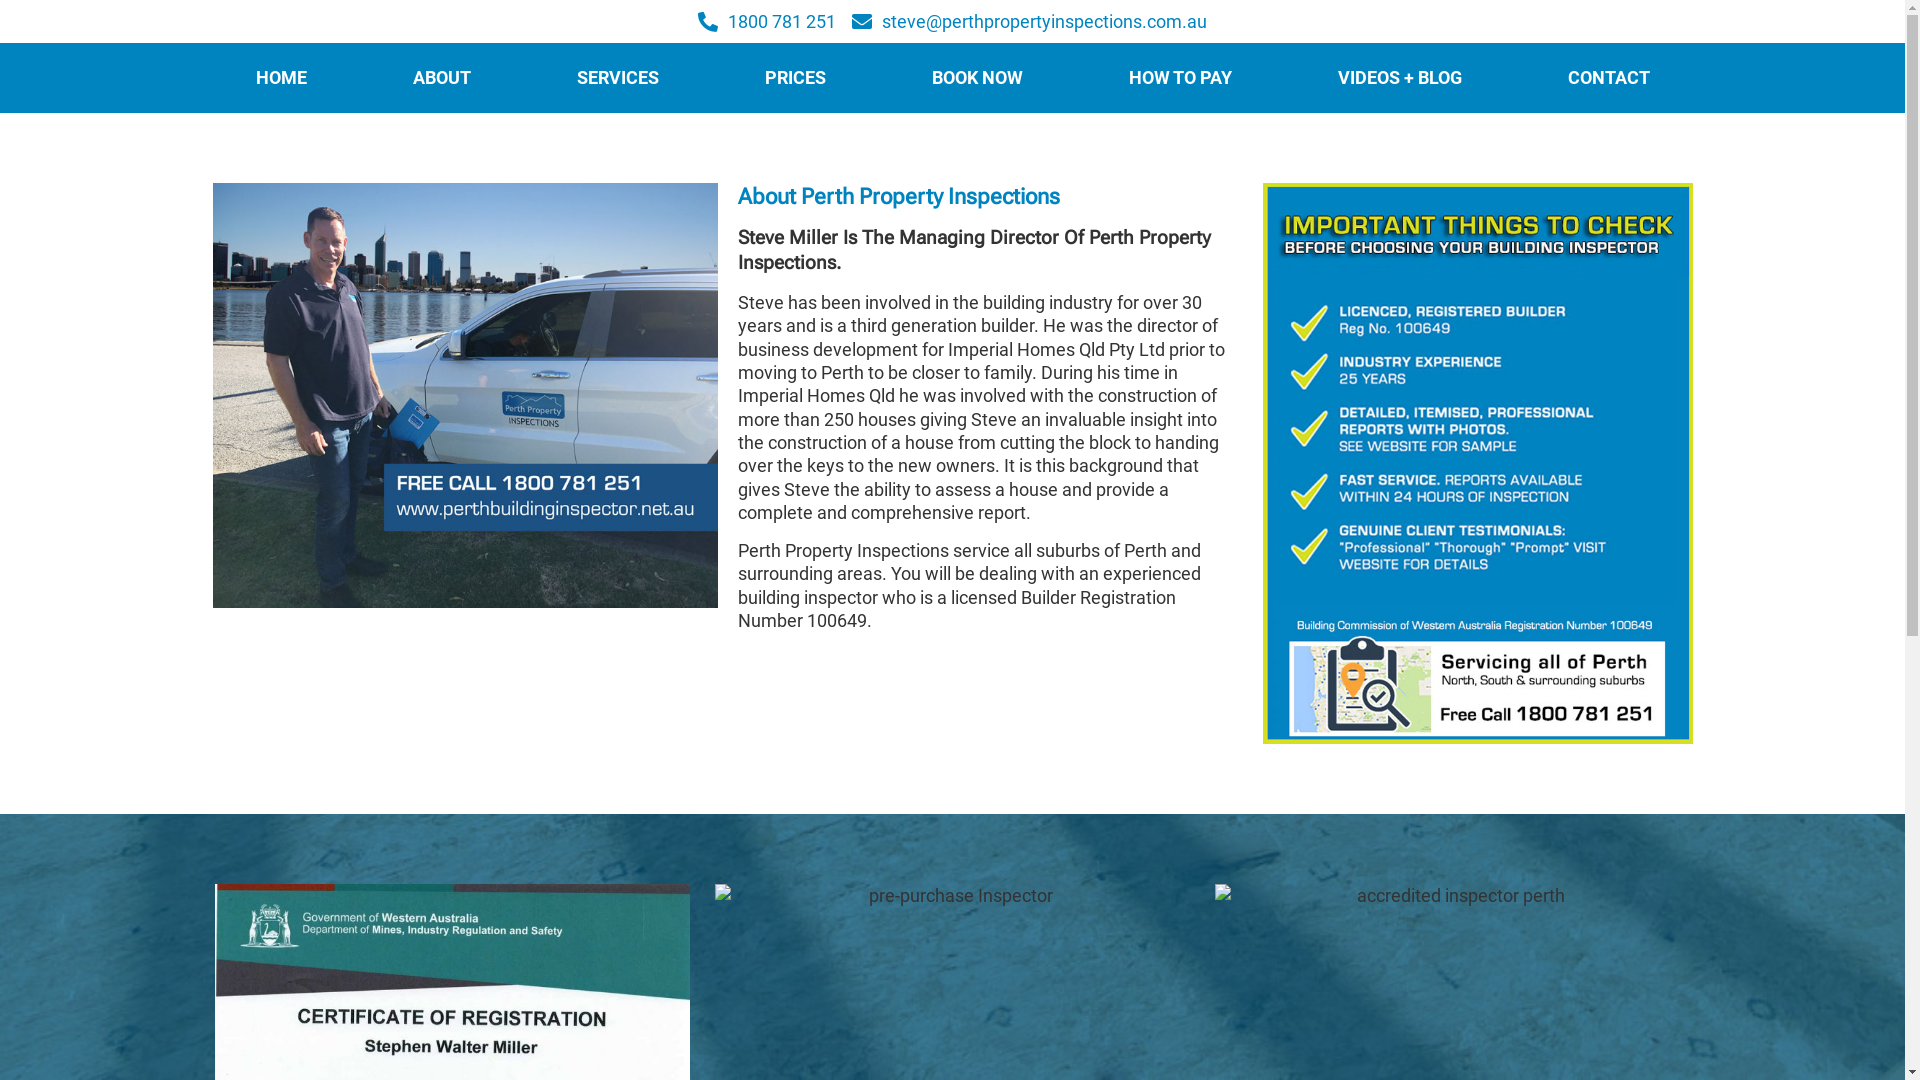 Image resolution: width=1920 pixels, height=1080 pixels. What do you see at coordinates (1608, 78) in the screenshot?
I see `CONTACT` at bounding box center [1608, 78].